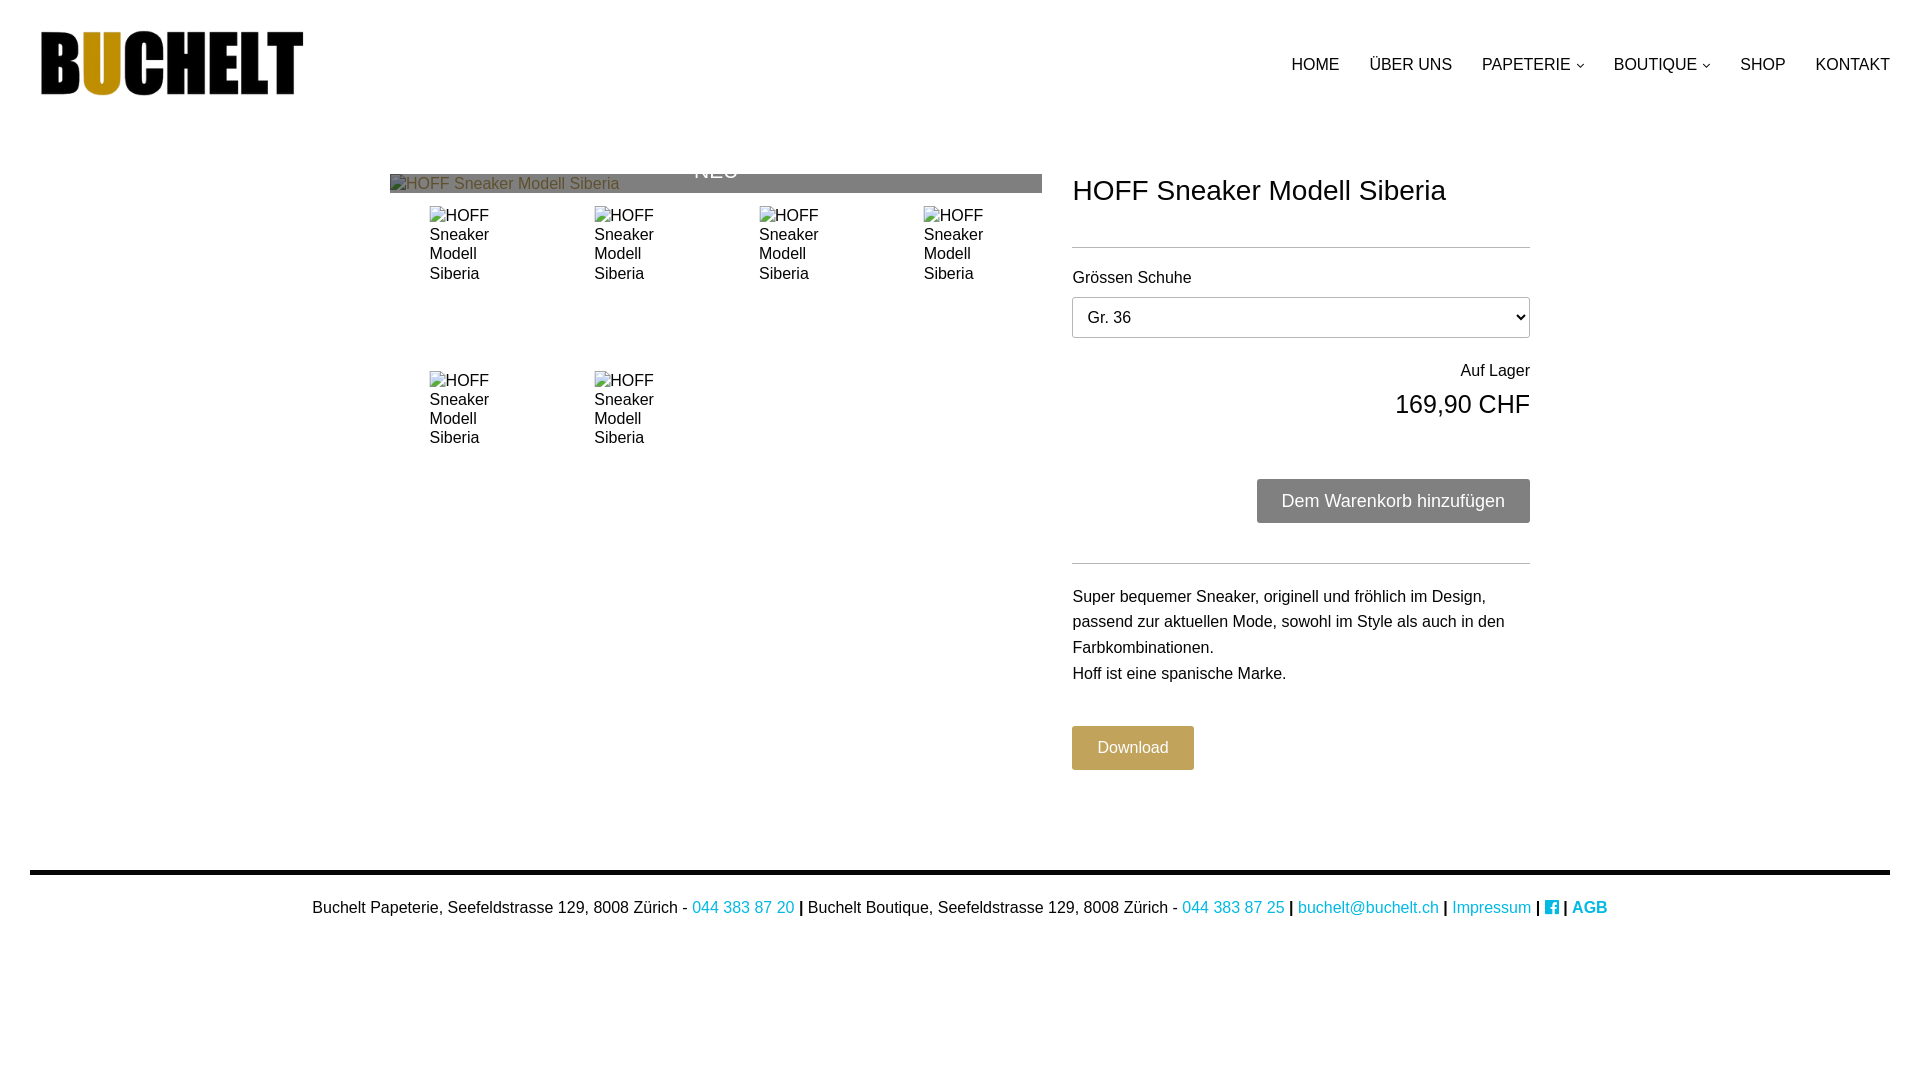  What do you see at coordinates (716, 184) in the screenshot?
I see `NEU` at bounding box center [716, 184].